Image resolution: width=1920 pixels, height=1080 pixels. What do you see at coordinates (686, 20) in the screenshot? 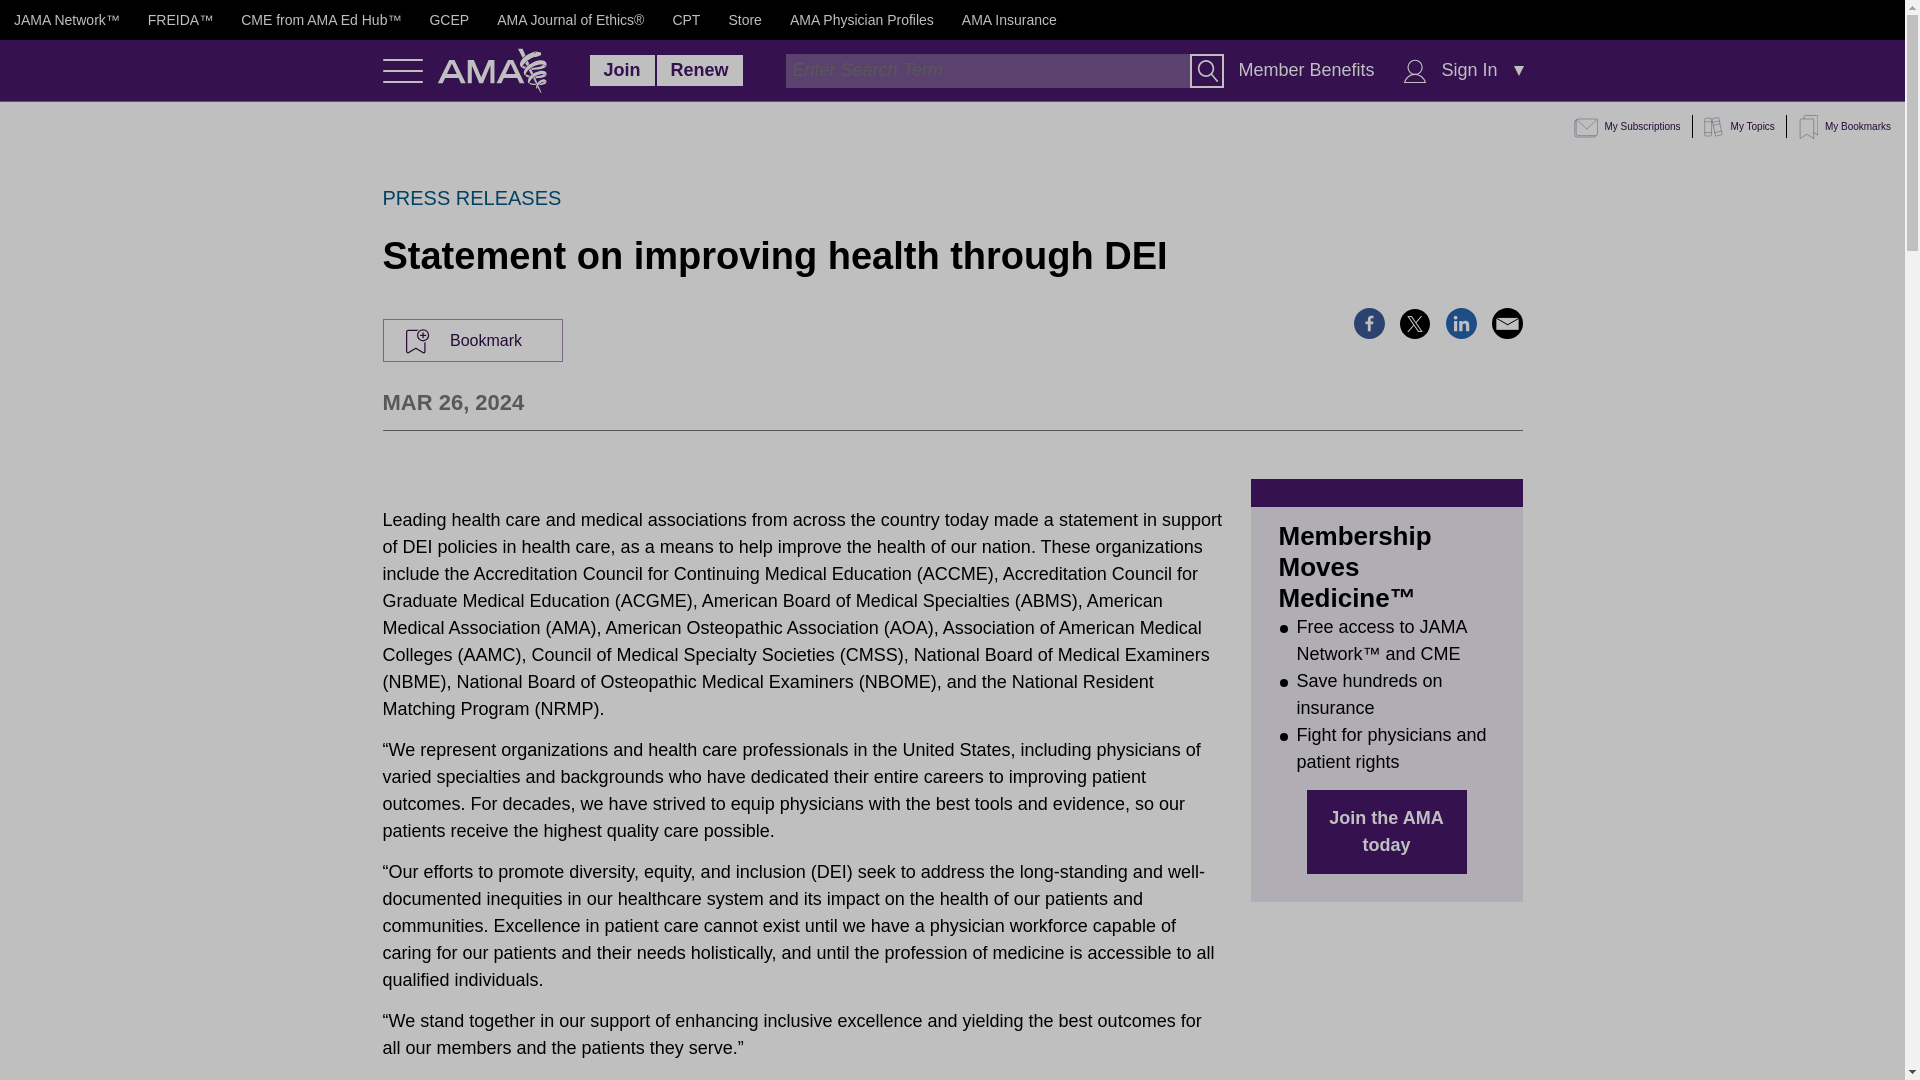
I see `CPT` at bounding box center [686, 20].